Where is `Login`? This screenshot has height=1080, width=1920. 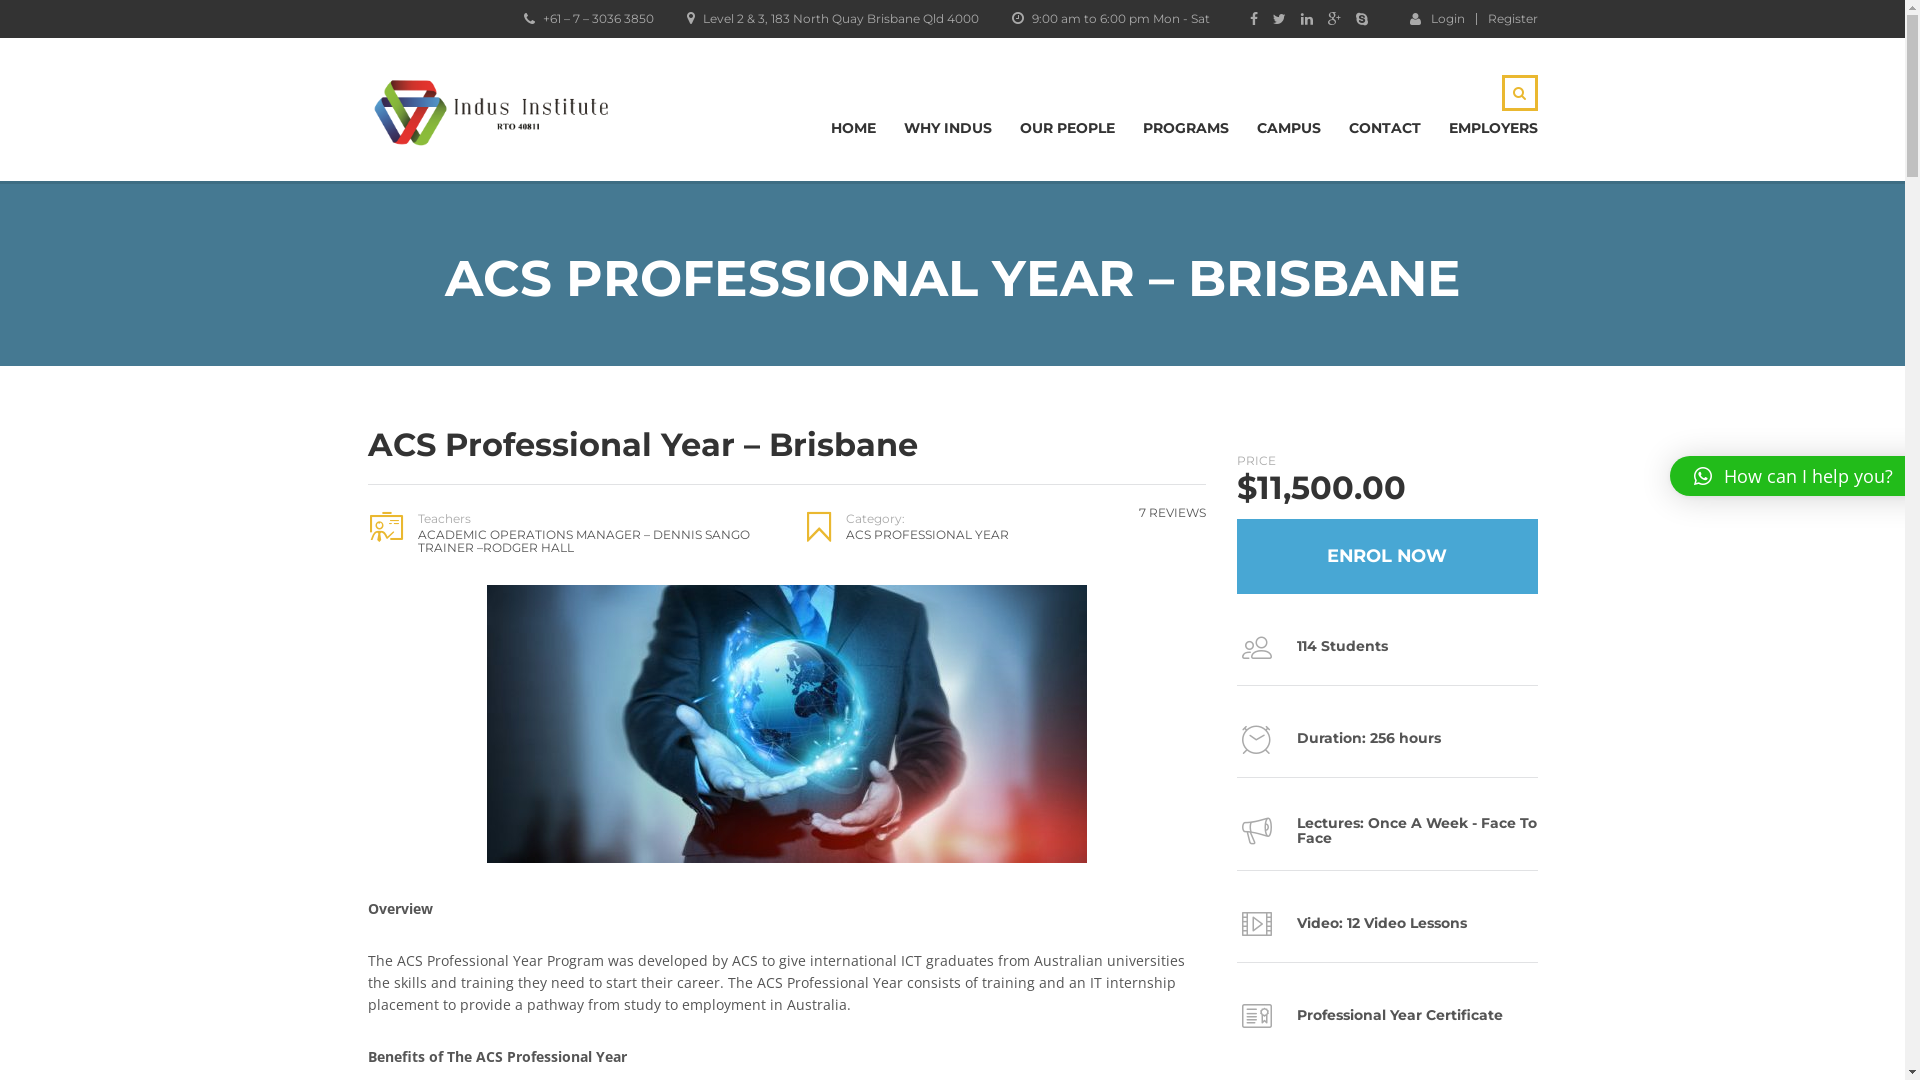
Login is located at coordinates (1438, 18).